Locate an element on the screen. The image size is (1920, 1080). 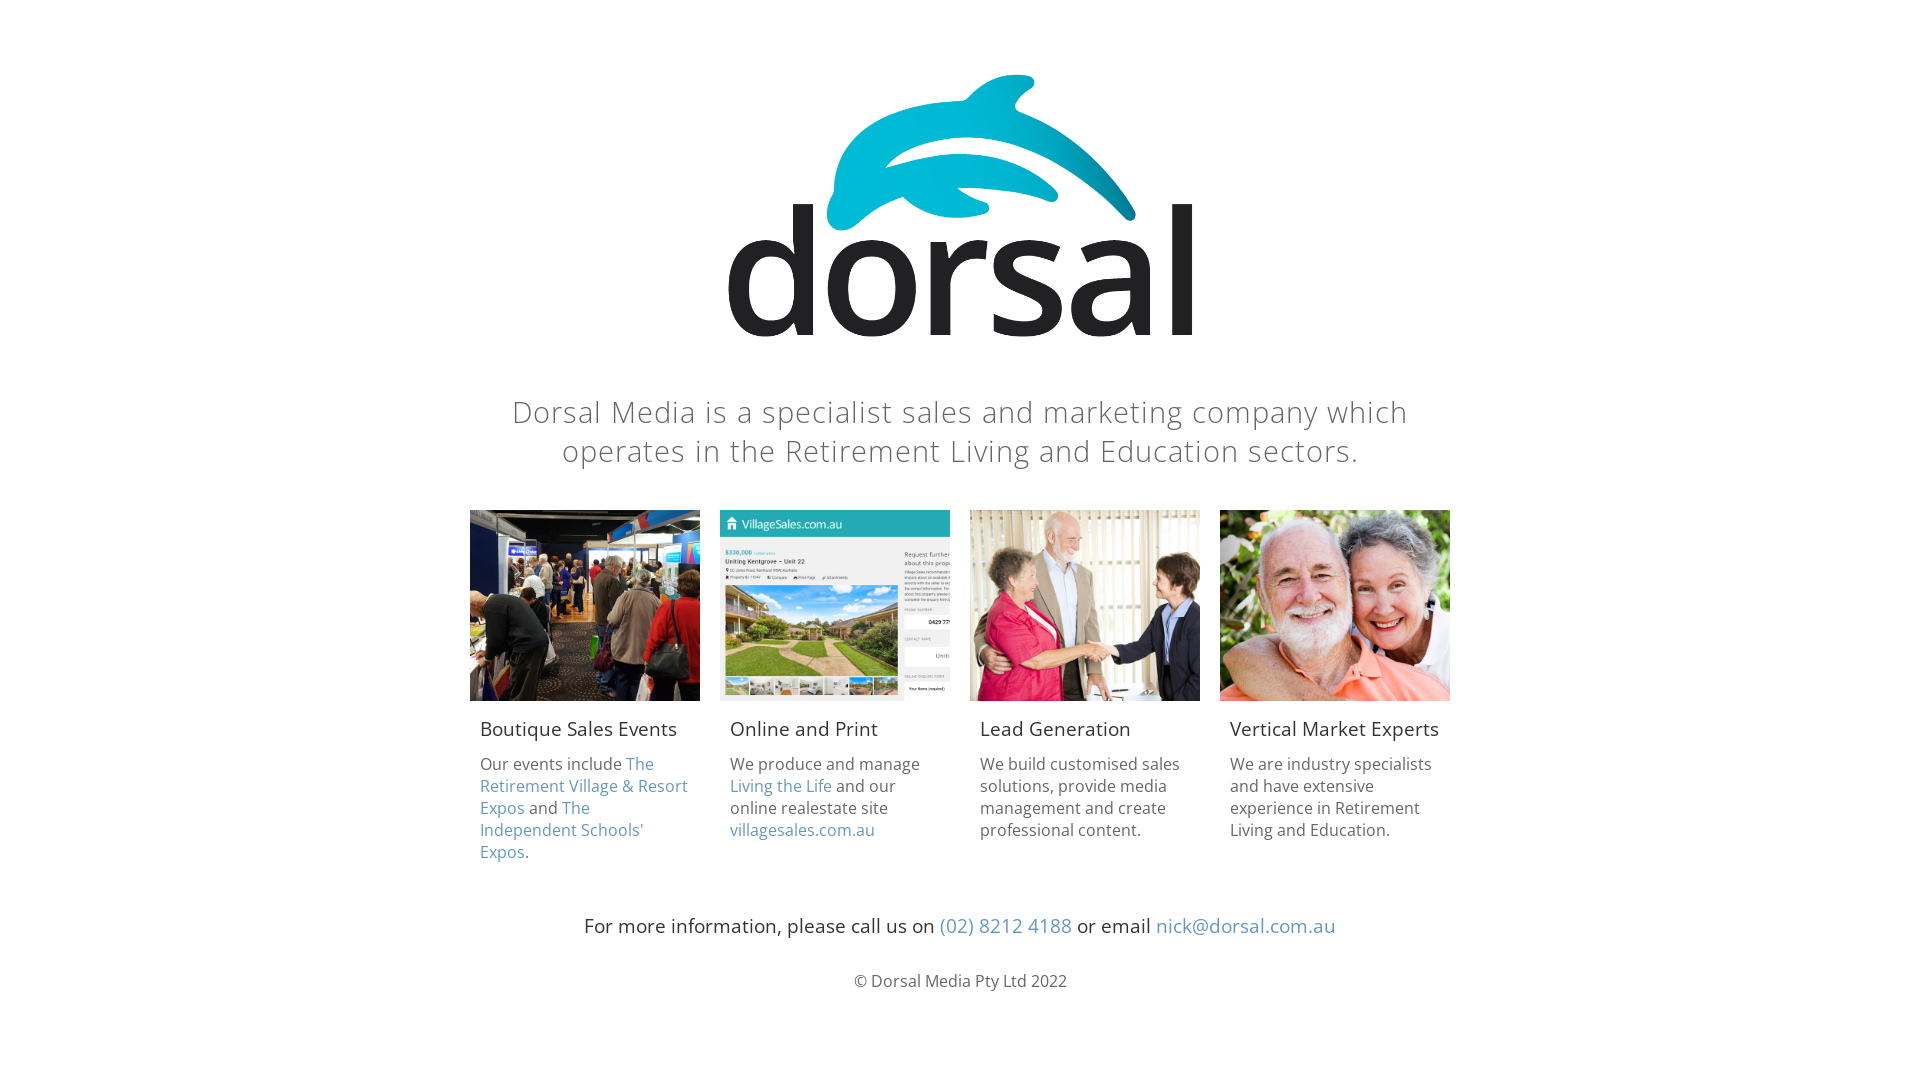
The Independent Schools' Expos is located at coordinates (562, 830).